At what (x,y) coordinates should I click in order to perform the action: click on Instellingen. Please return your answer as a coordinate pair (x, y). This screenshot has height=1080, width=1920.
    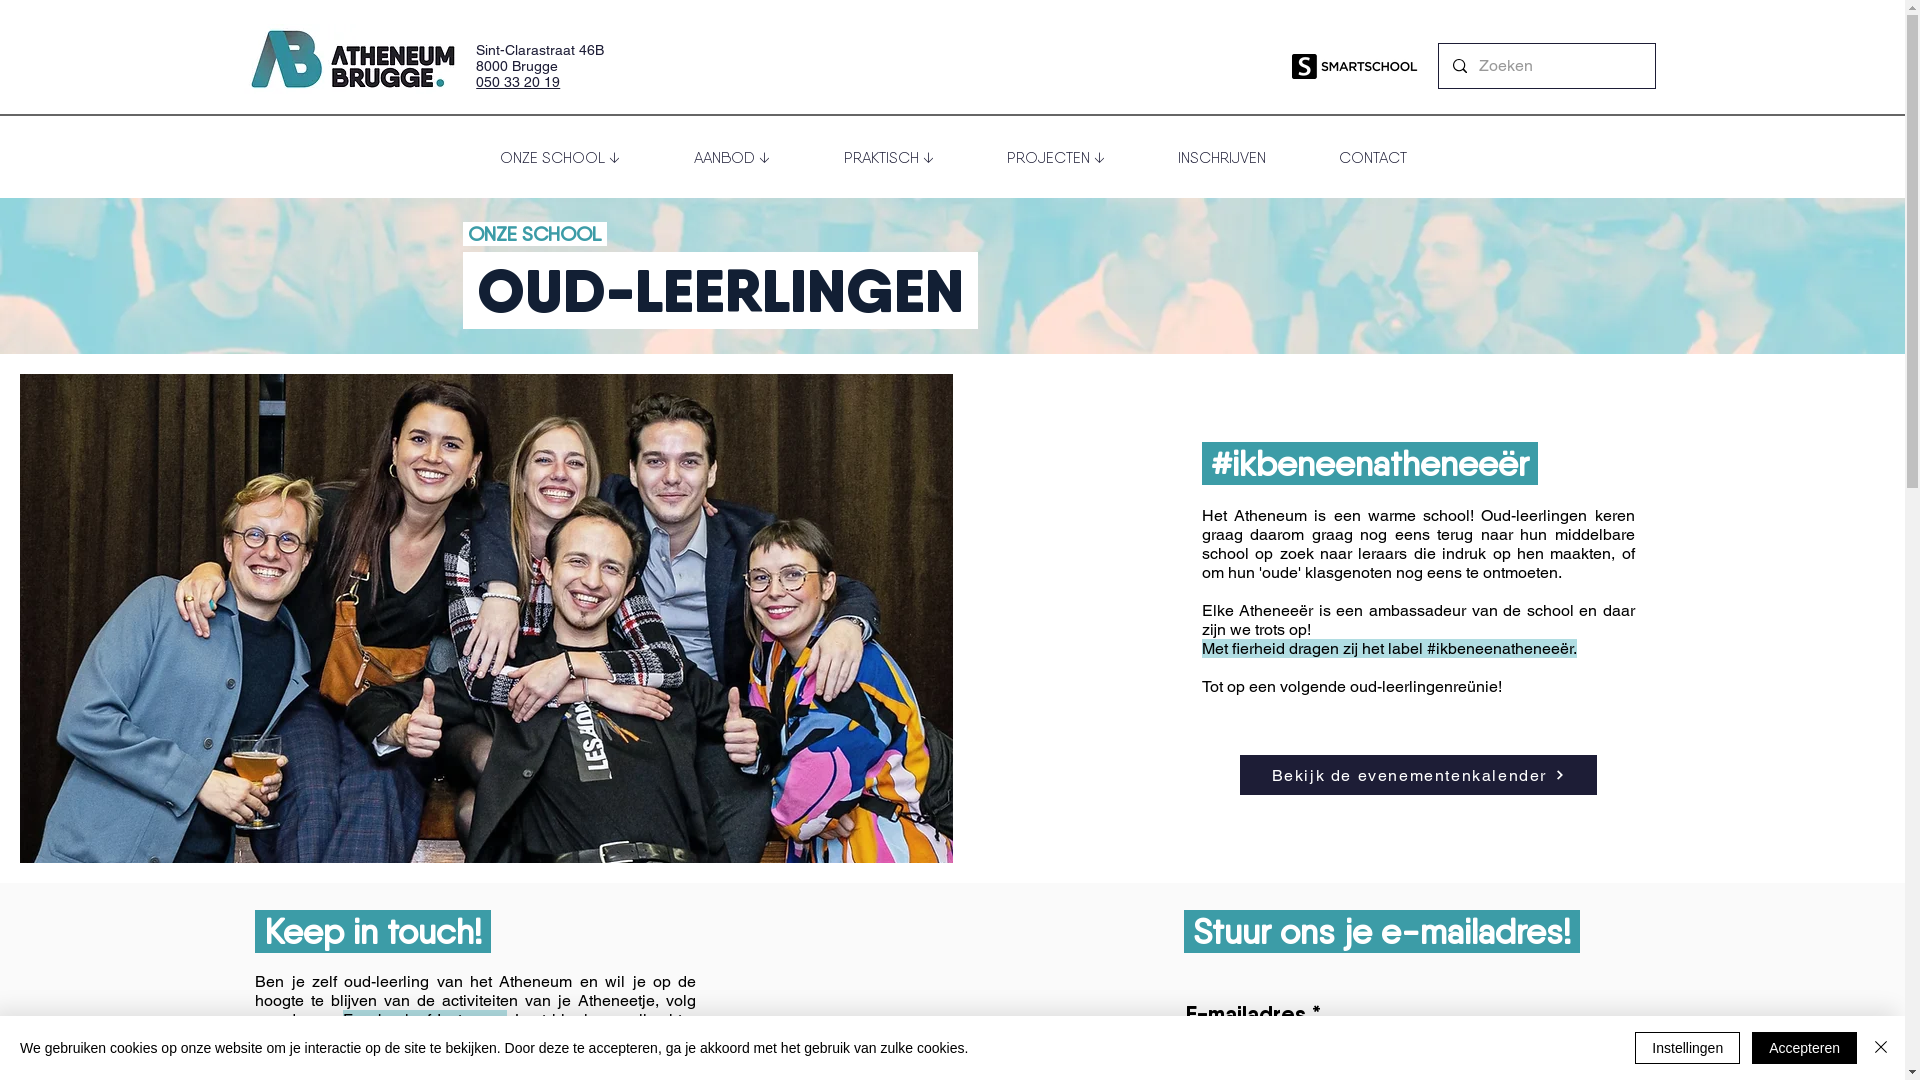
    Looking at the image, I should click on (1688, 1048).